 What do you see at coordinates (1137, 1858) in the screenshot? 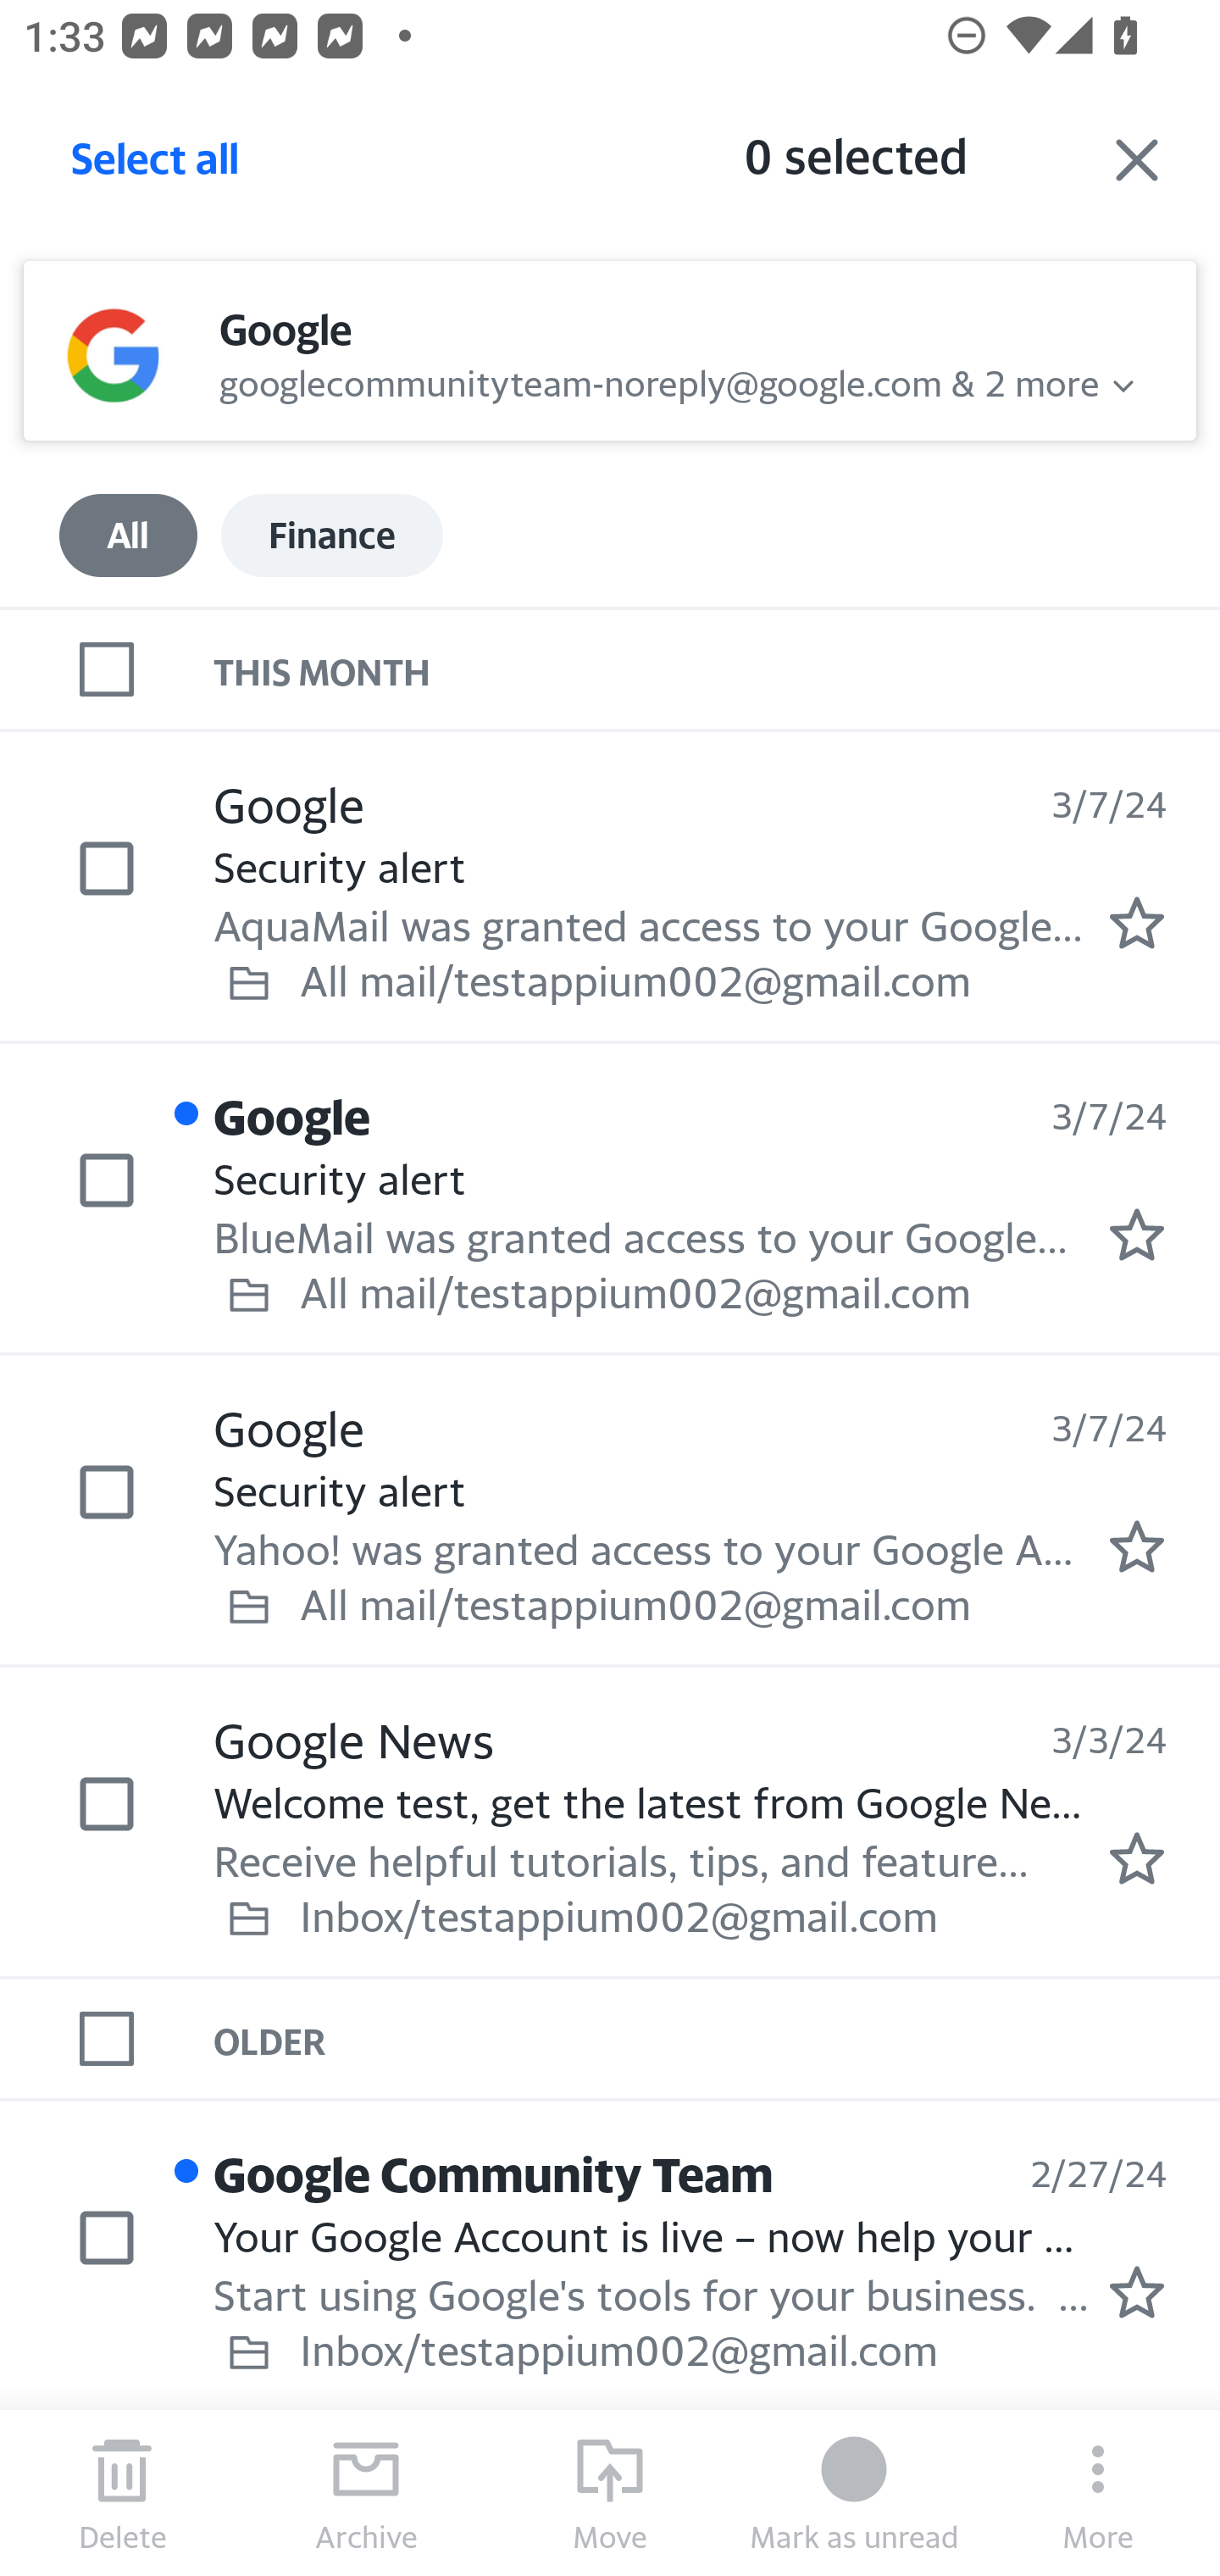
I see `Mark as starred.` at bounding box center [1137, 1858].